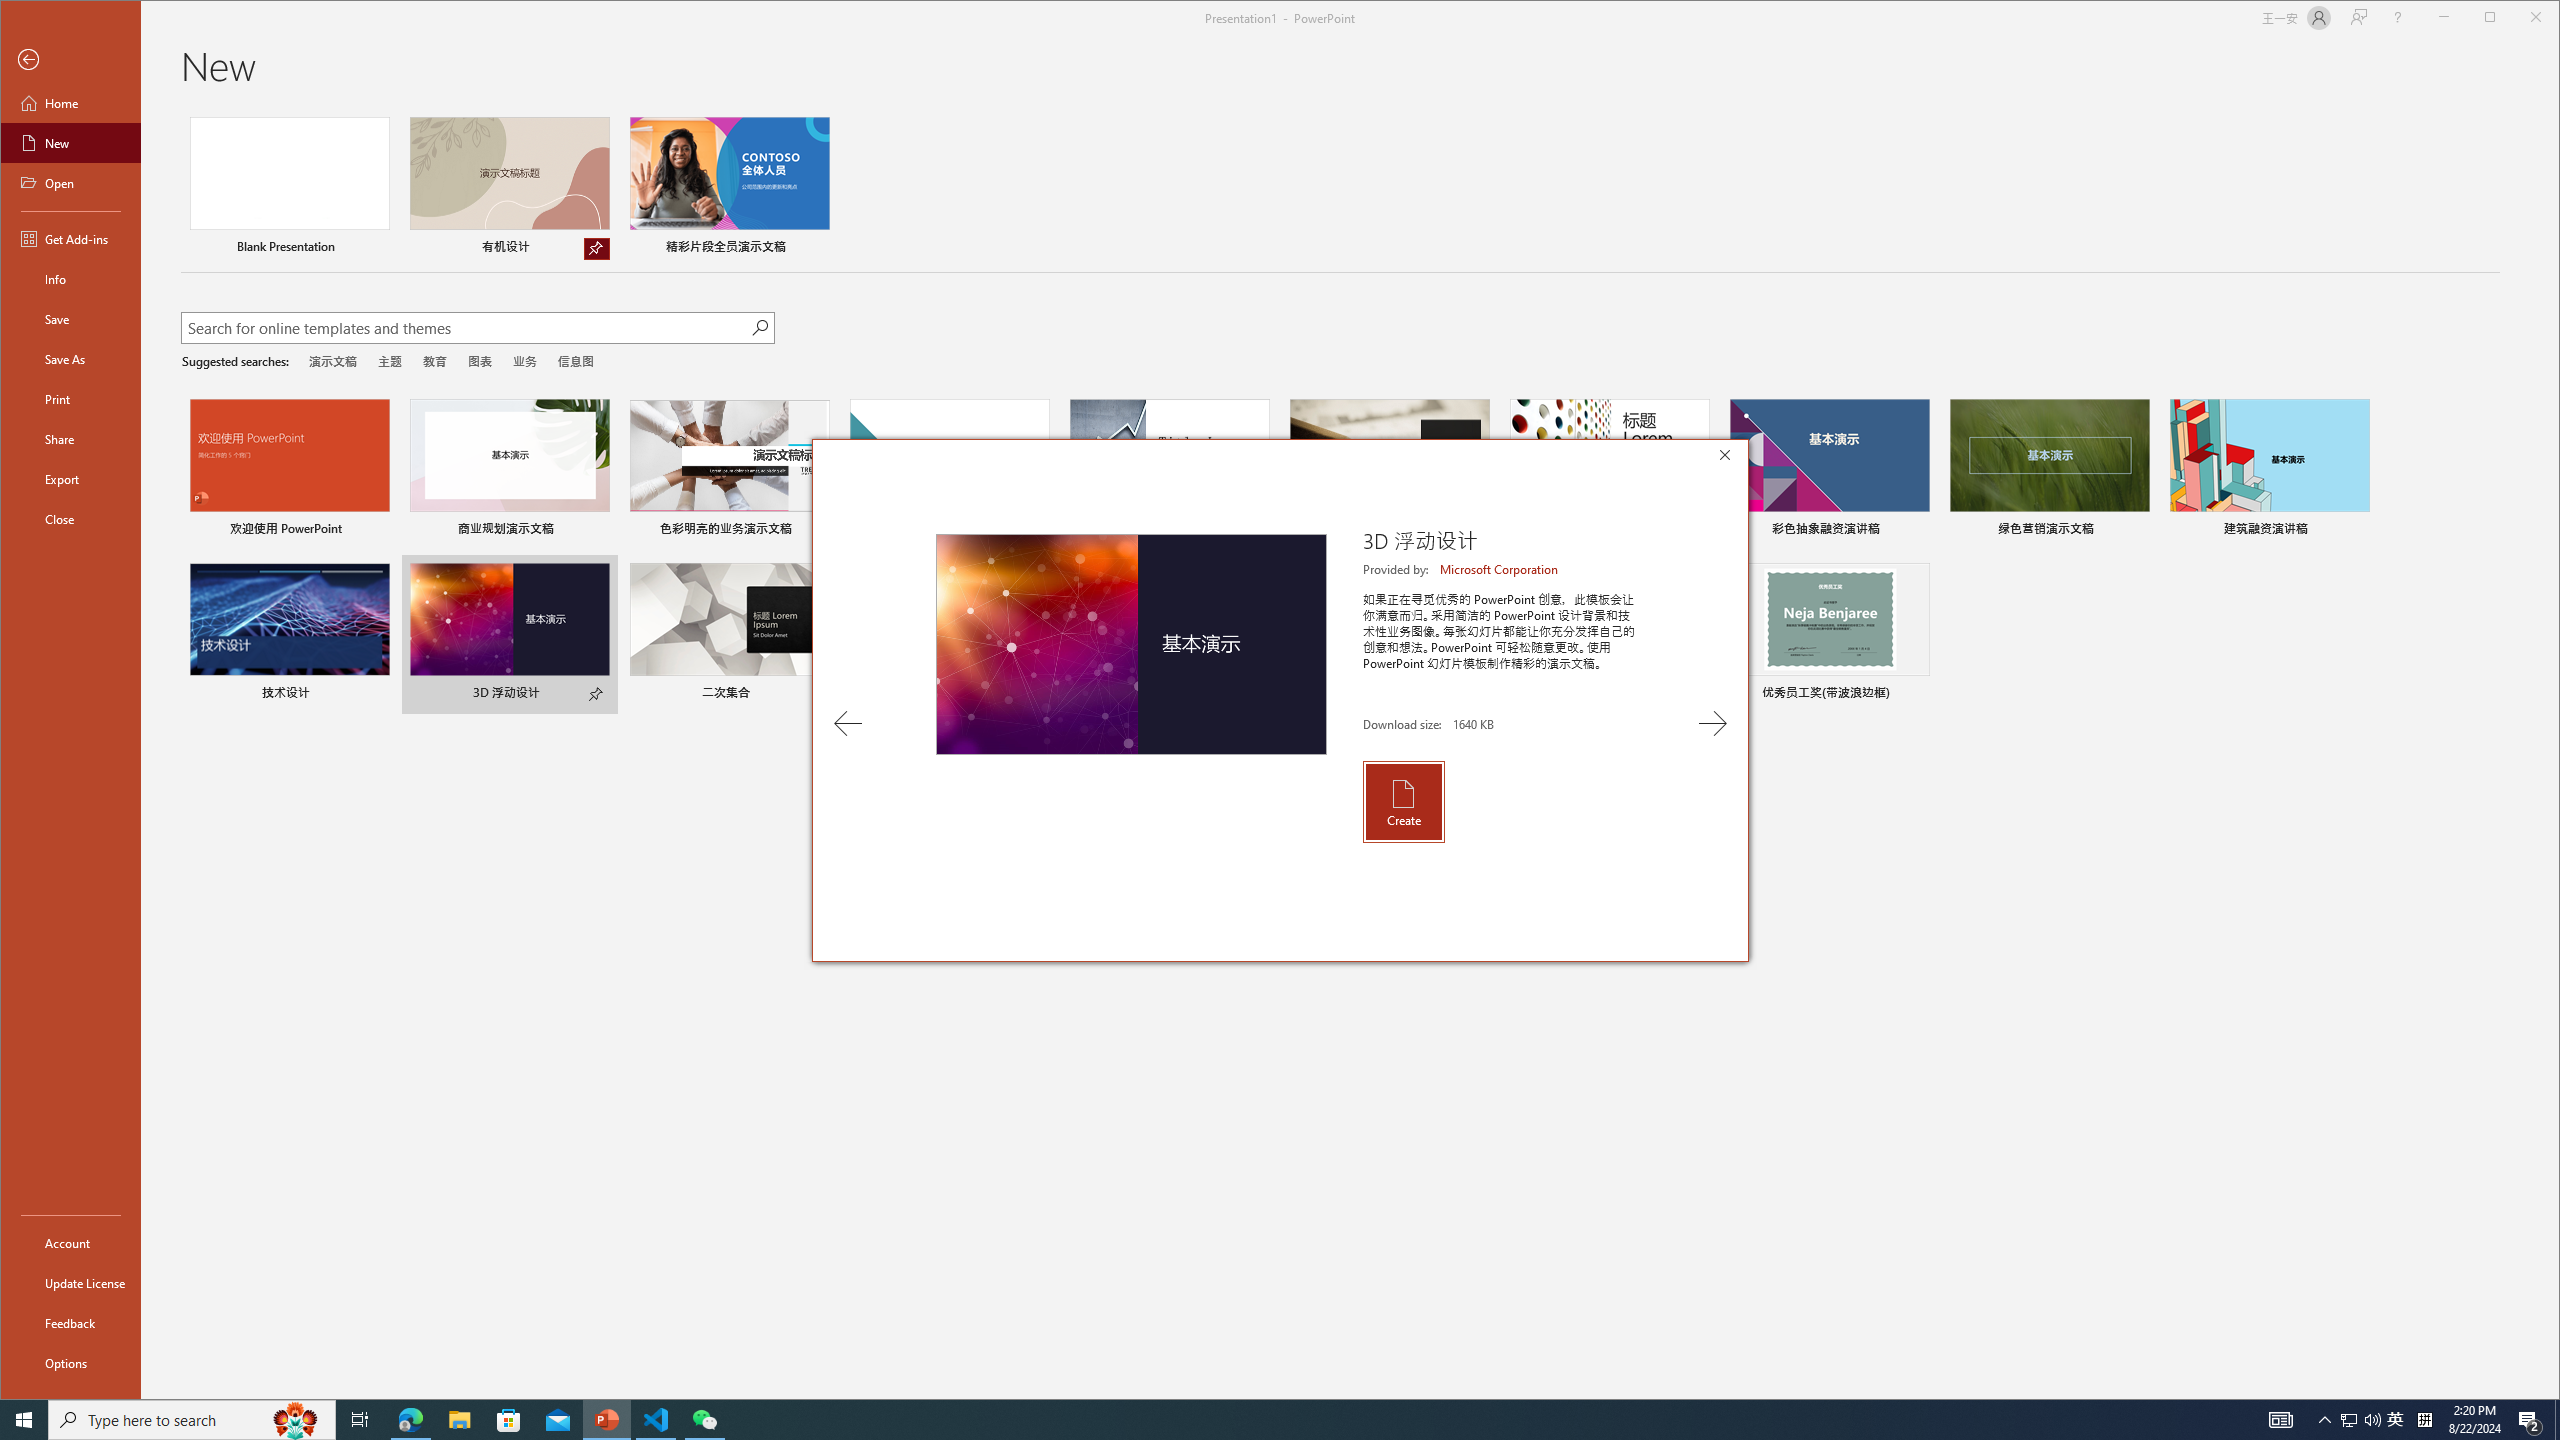 The height and width of the screenshot is (1440, 2560). Describe the element at coordinates (70, 238) in the screenshot. I see `Get Add-ins` at that location.